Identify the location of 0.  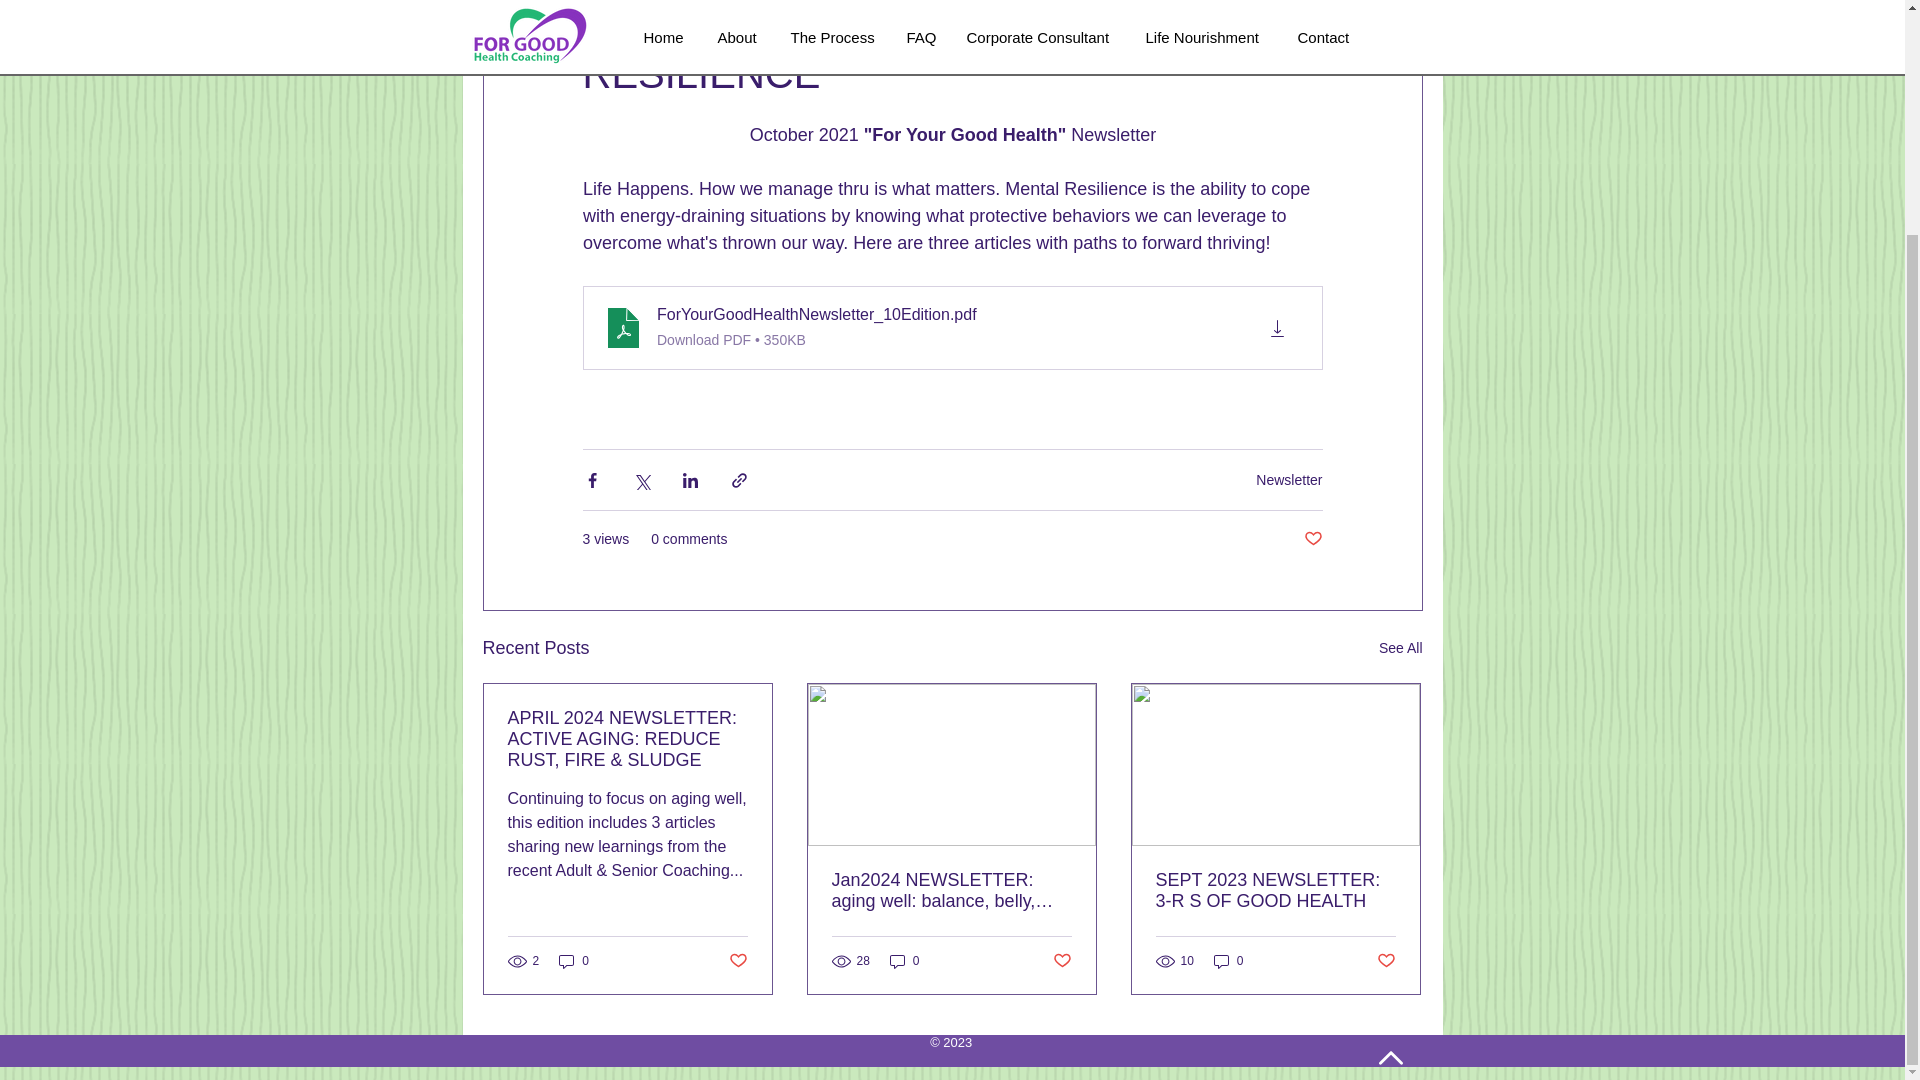
(1228, 960).